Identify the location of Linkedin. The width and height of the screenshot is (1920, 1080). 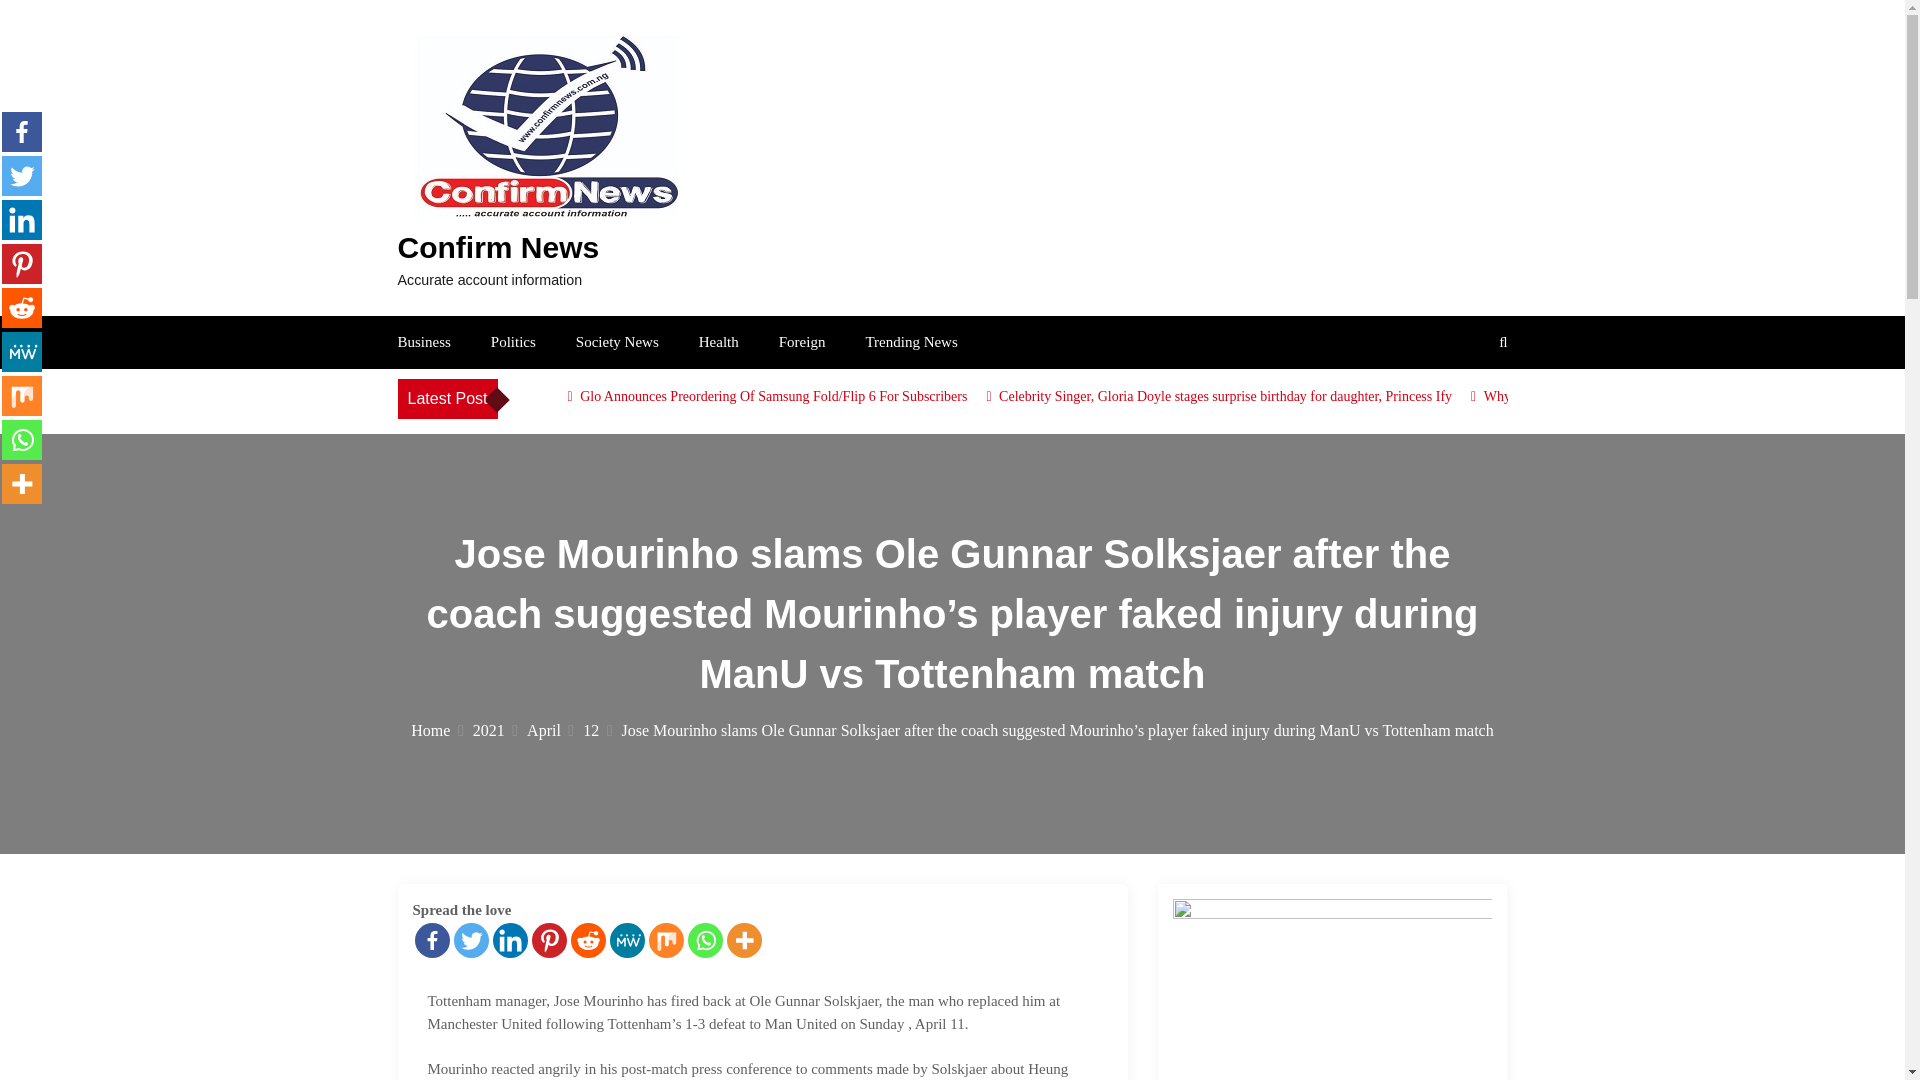
(22, 219).